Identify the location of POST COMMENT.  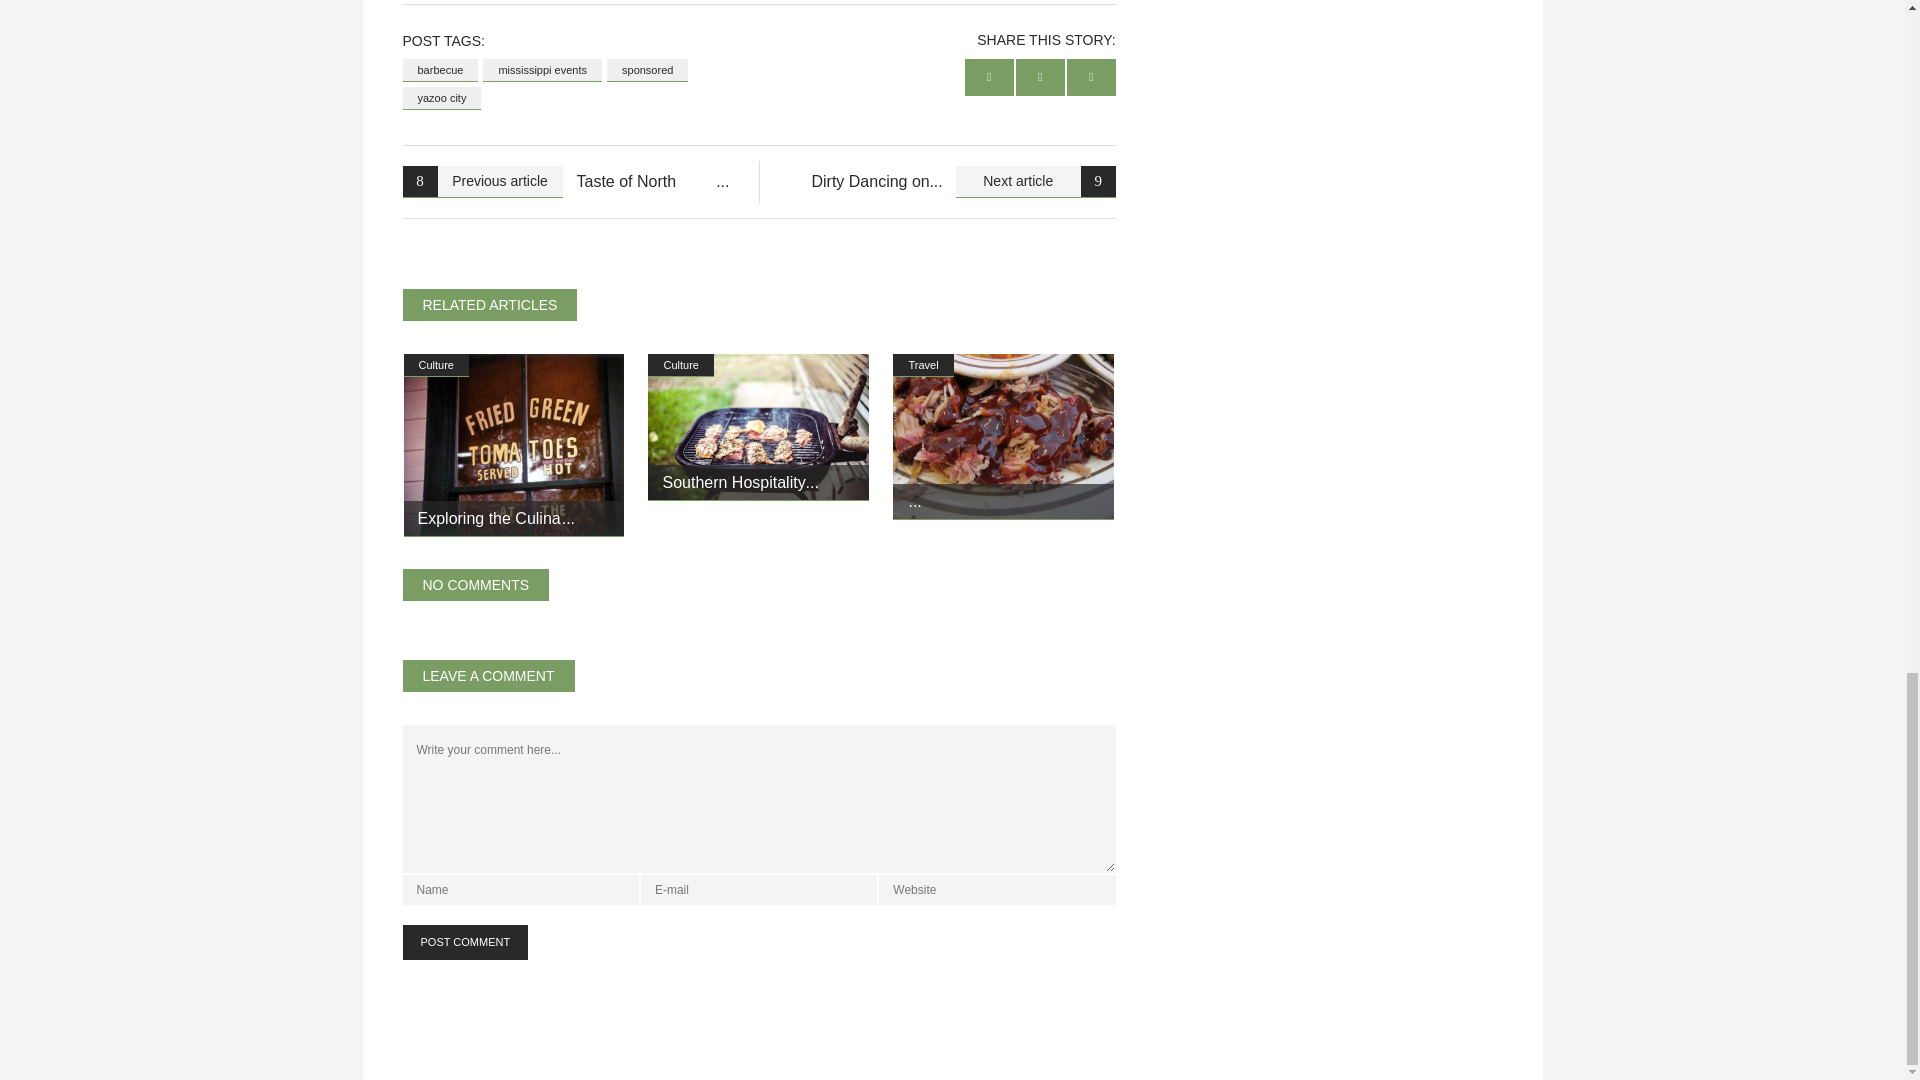
(464, 942).